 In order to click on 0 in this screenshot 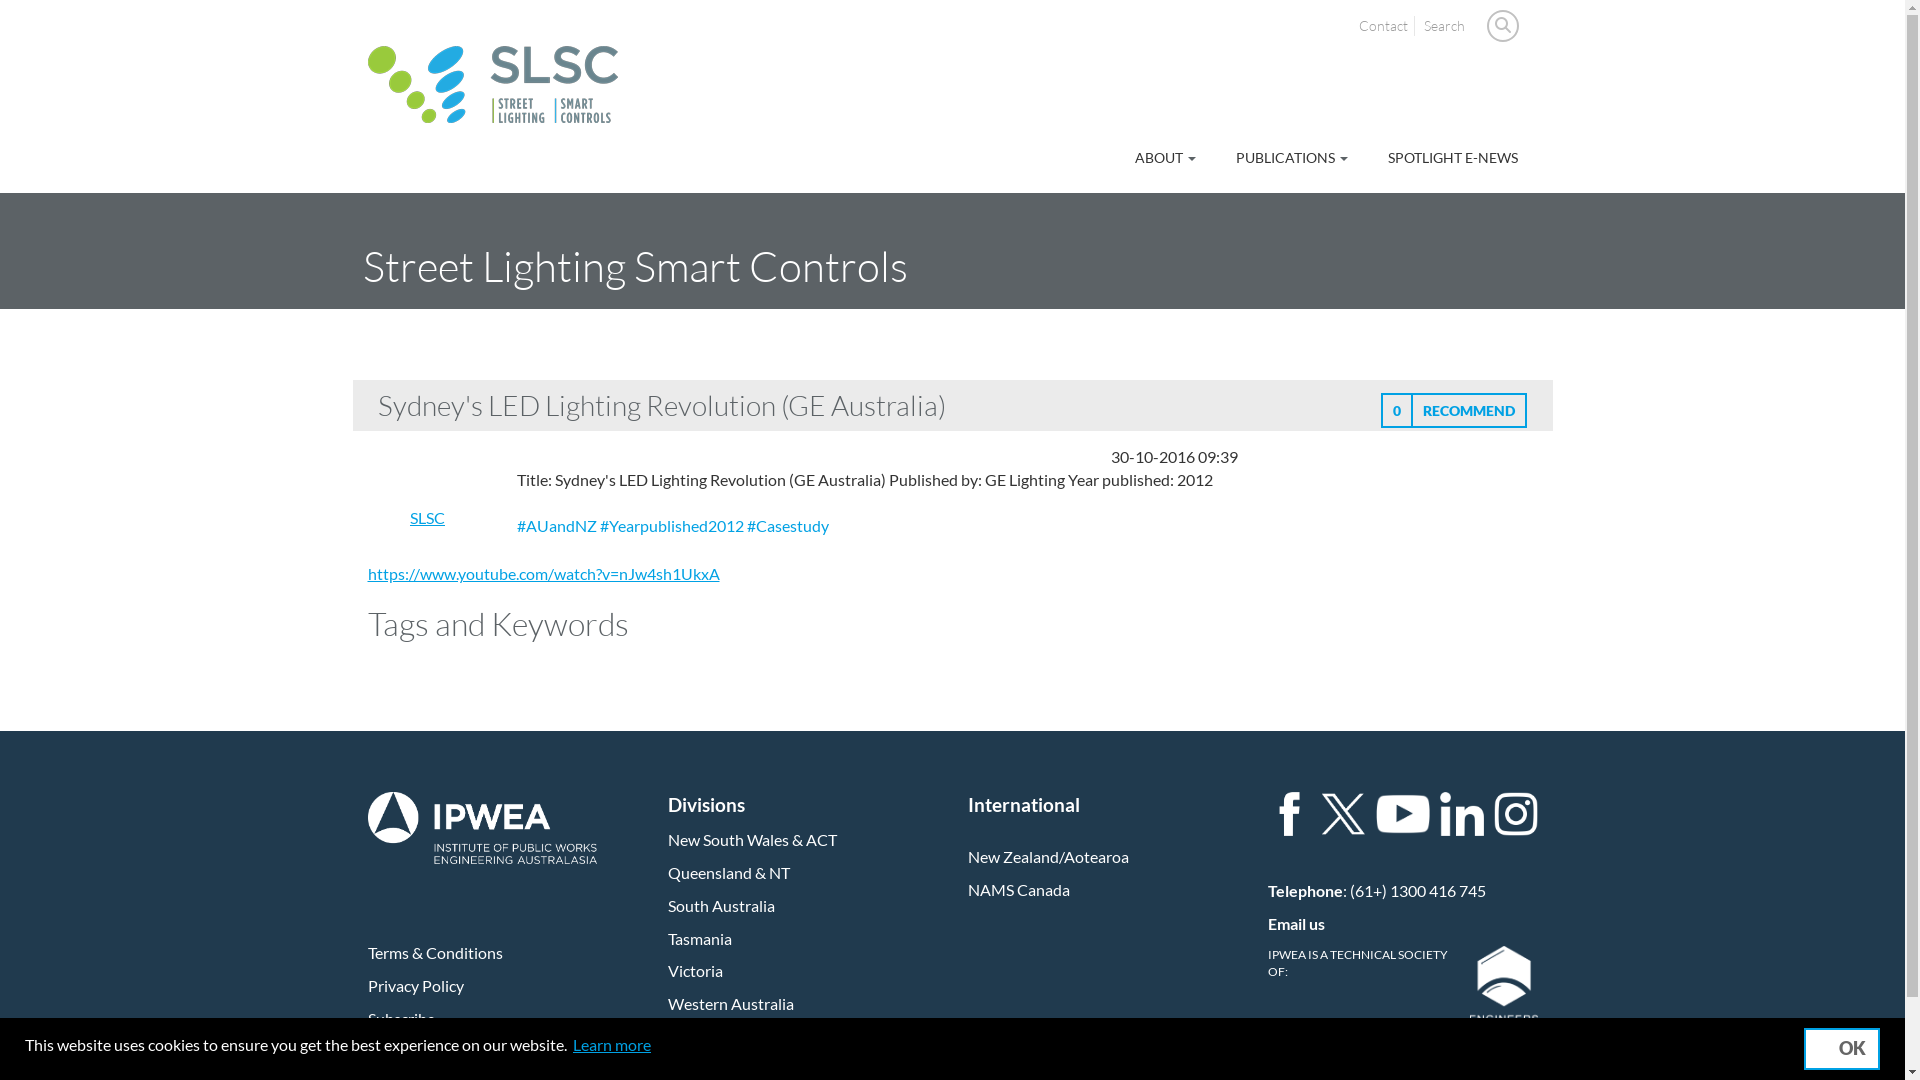, I will do `click(1397, 410)`.